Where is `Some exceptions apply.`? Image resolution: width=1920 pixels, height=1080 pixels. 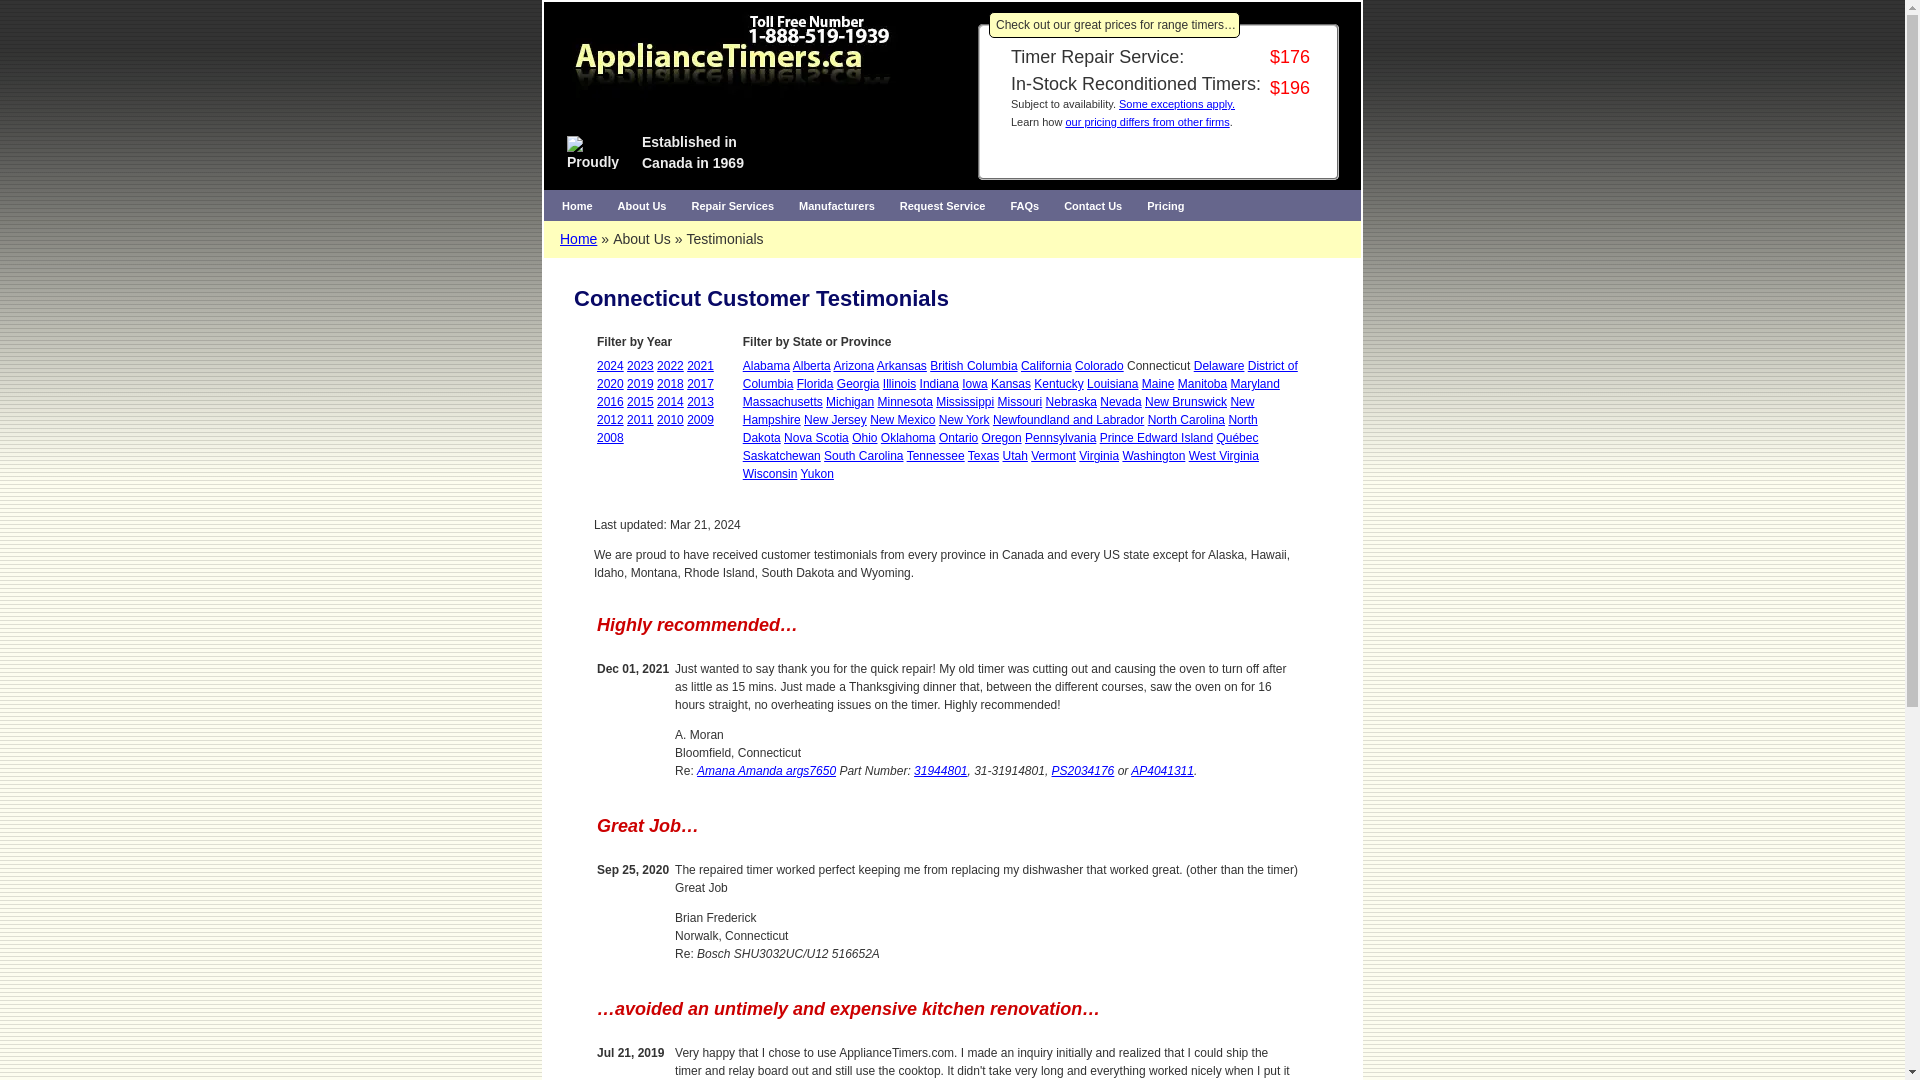 Some exceptions apply. is located at coordinates (1176, 104).